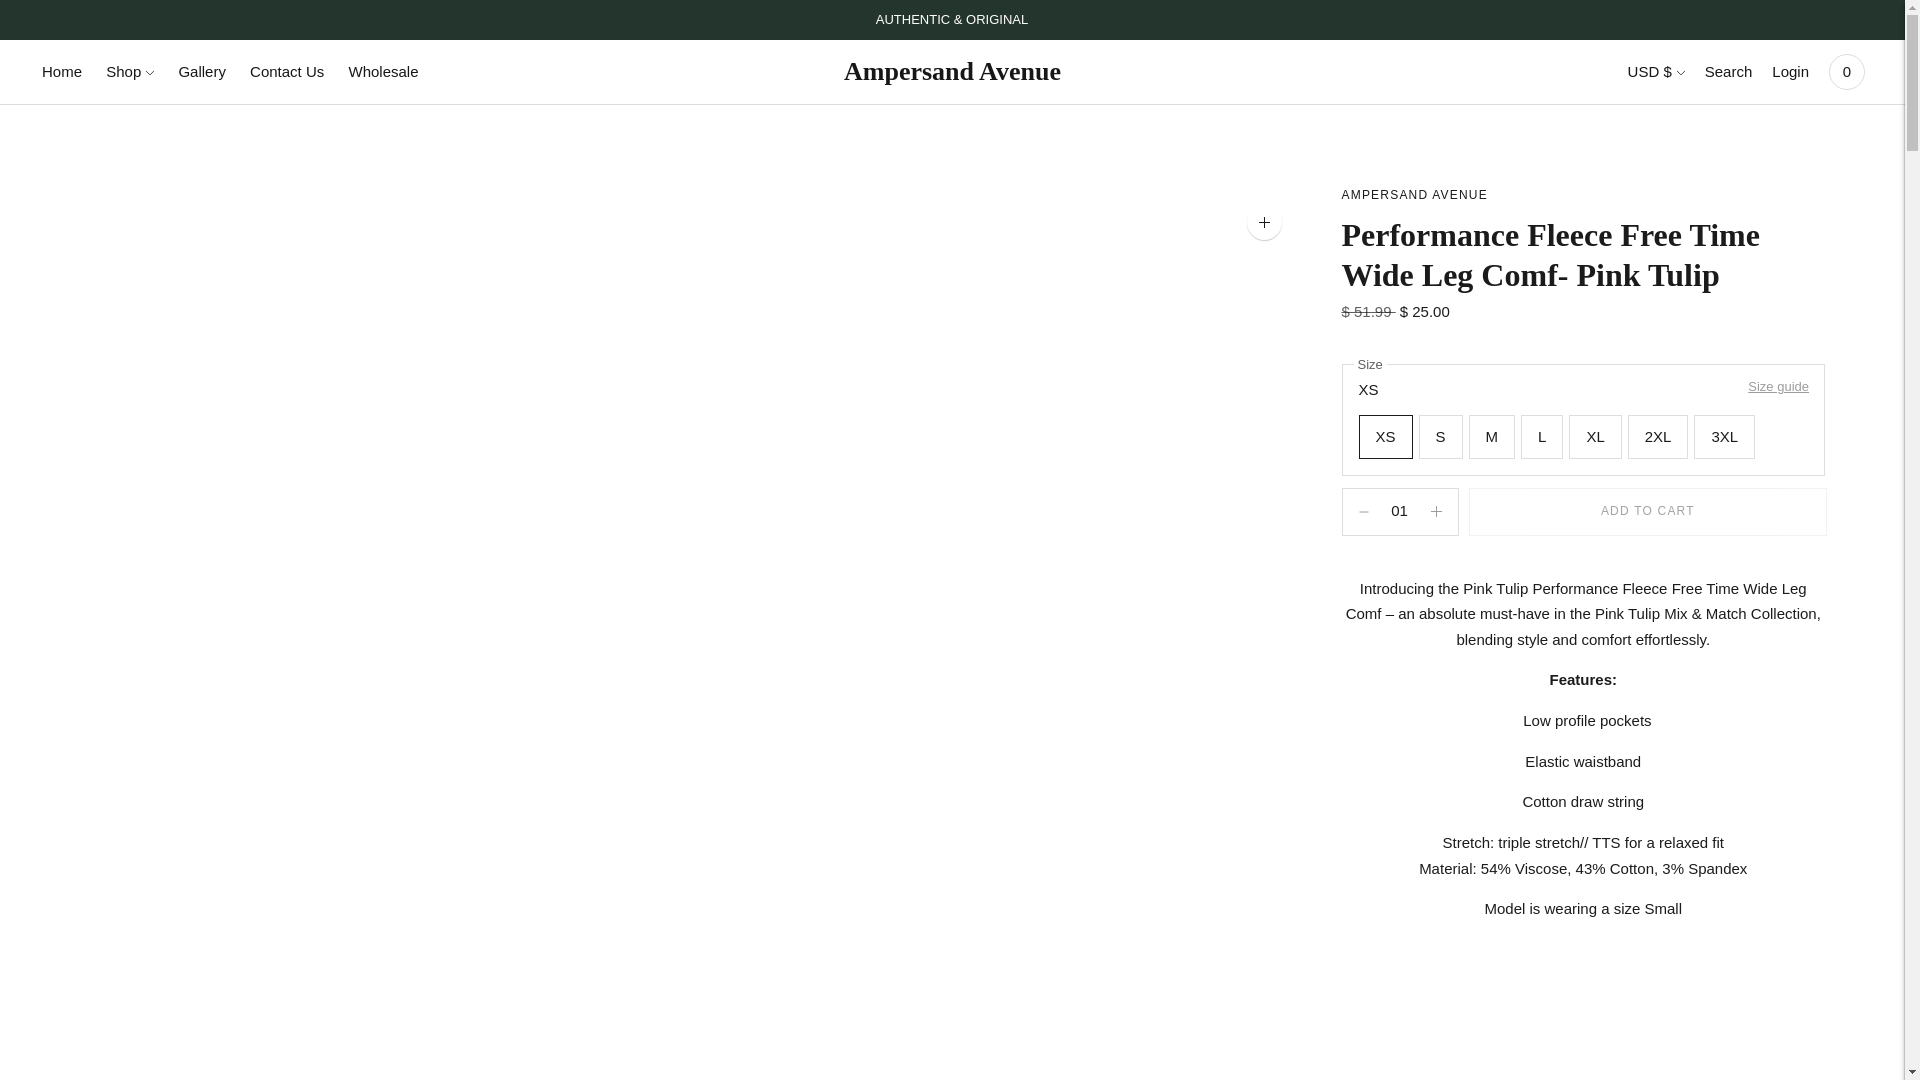 The image size is (1920, 1080). Describe the element at coordinates (62, 71) in the screenshot. I see `Home` at that location.